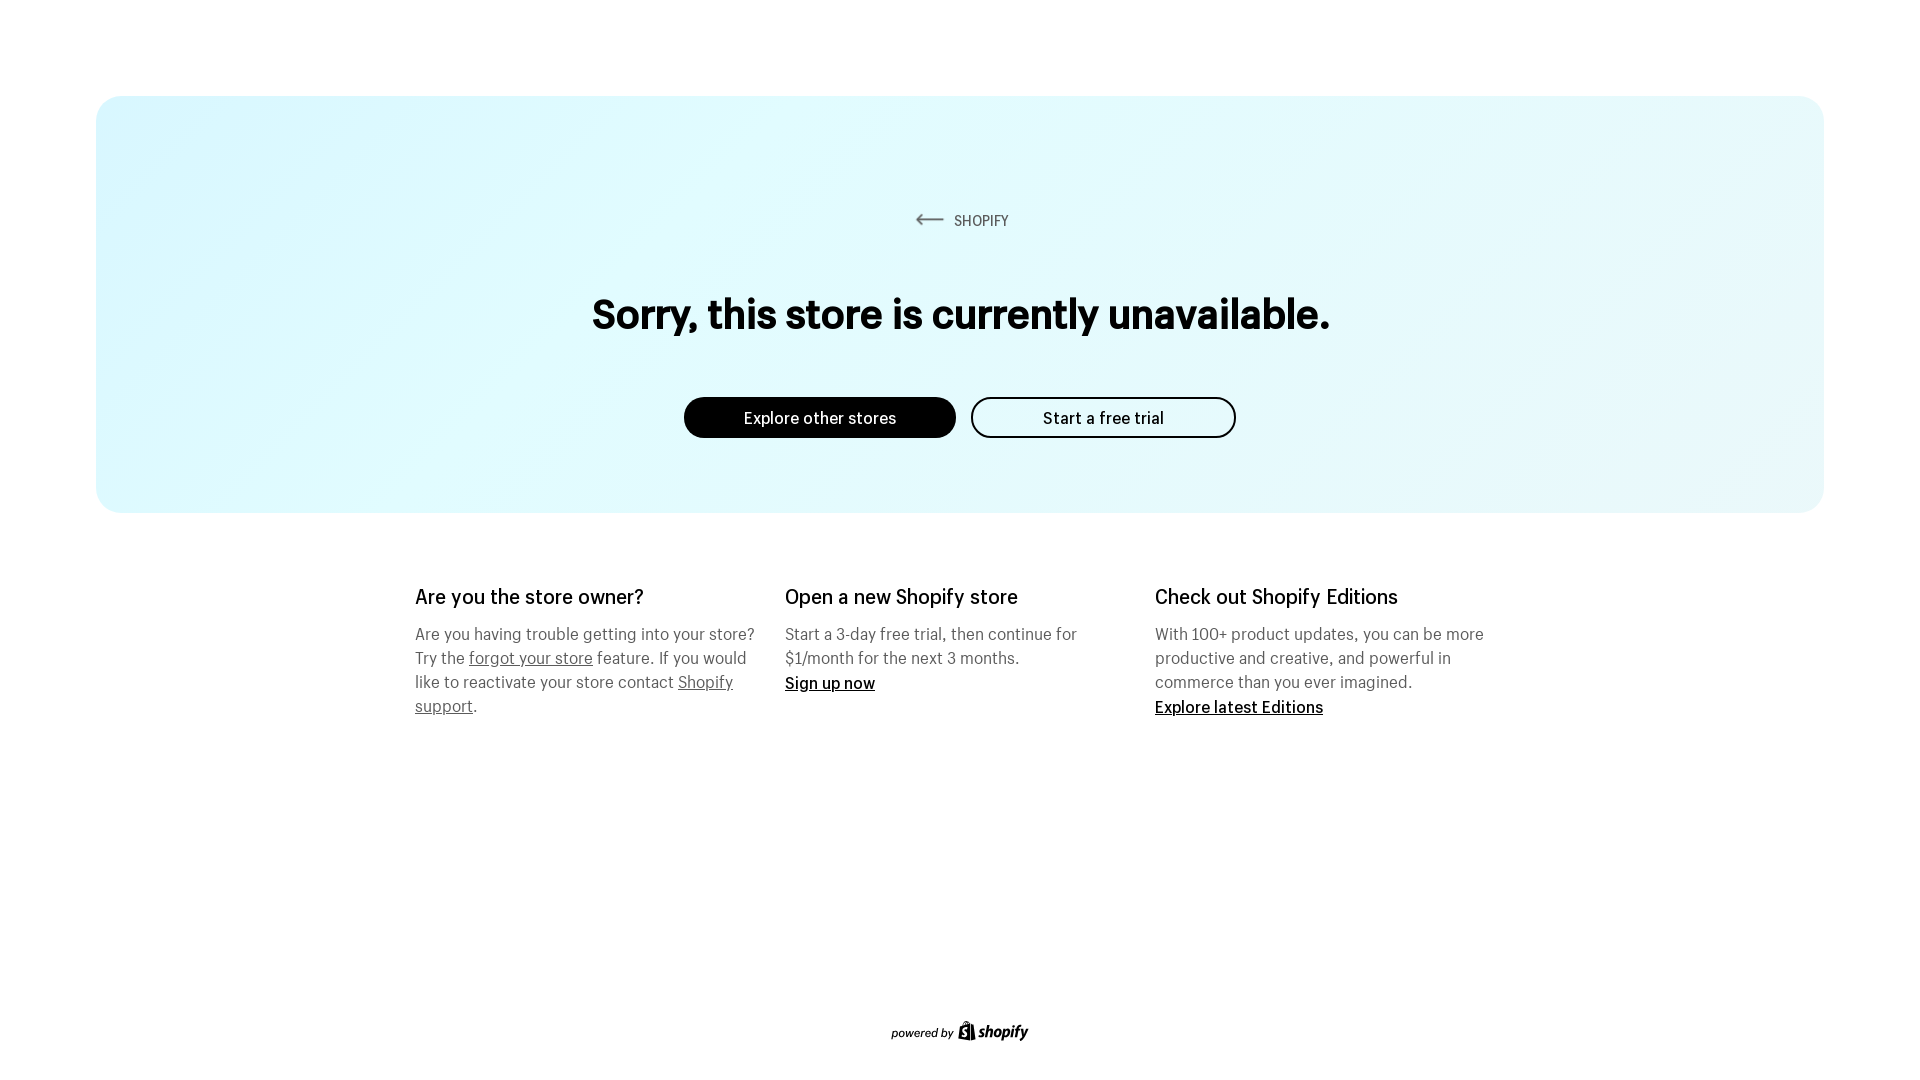 Image resolution: width=1920 pixels, height=1080 pixels. Describe the element at coordinates (830, 682) in the screenshot. I see `Sign up now` at that location.